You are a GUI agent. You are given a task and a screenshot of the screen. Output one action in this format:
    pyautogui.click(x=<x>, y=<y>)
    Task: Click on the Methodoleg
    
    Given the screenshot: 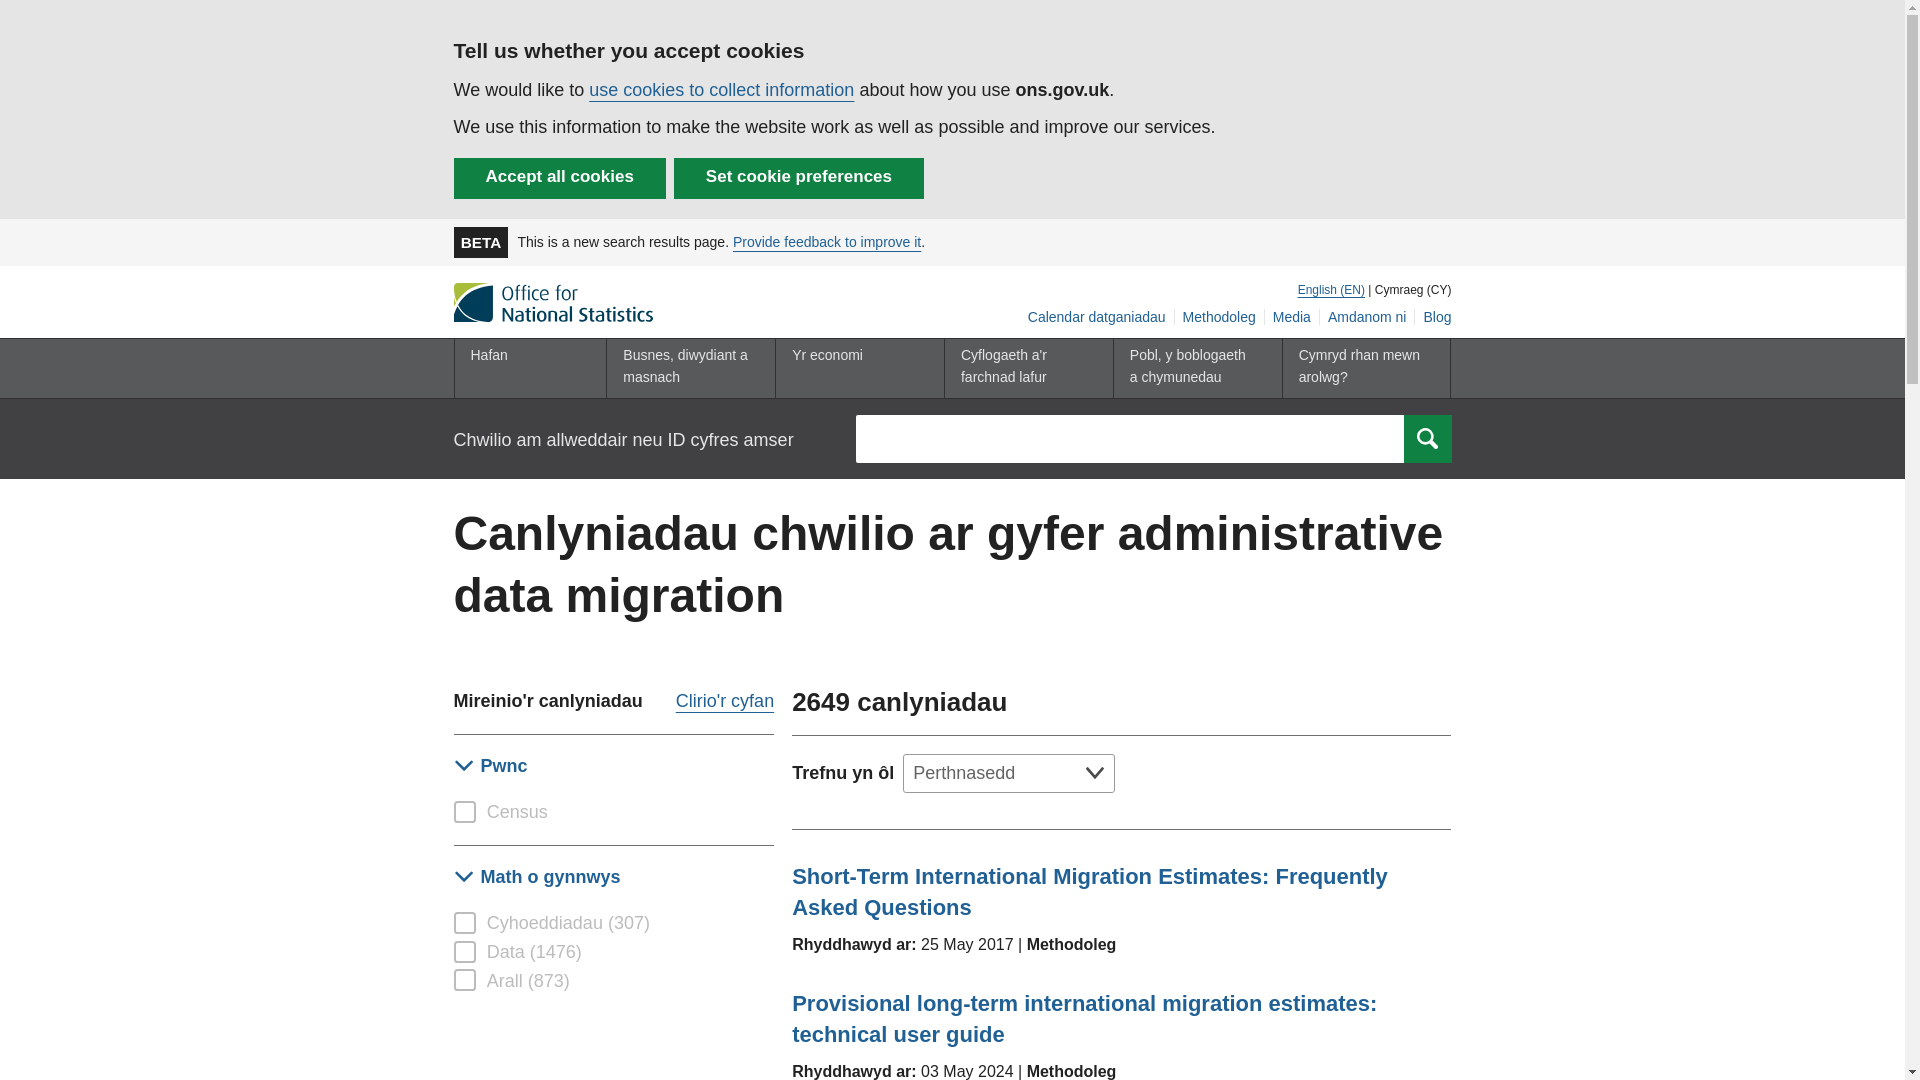 What is the action you would take?
    pyautogui.click(x=1220, y=316)
    